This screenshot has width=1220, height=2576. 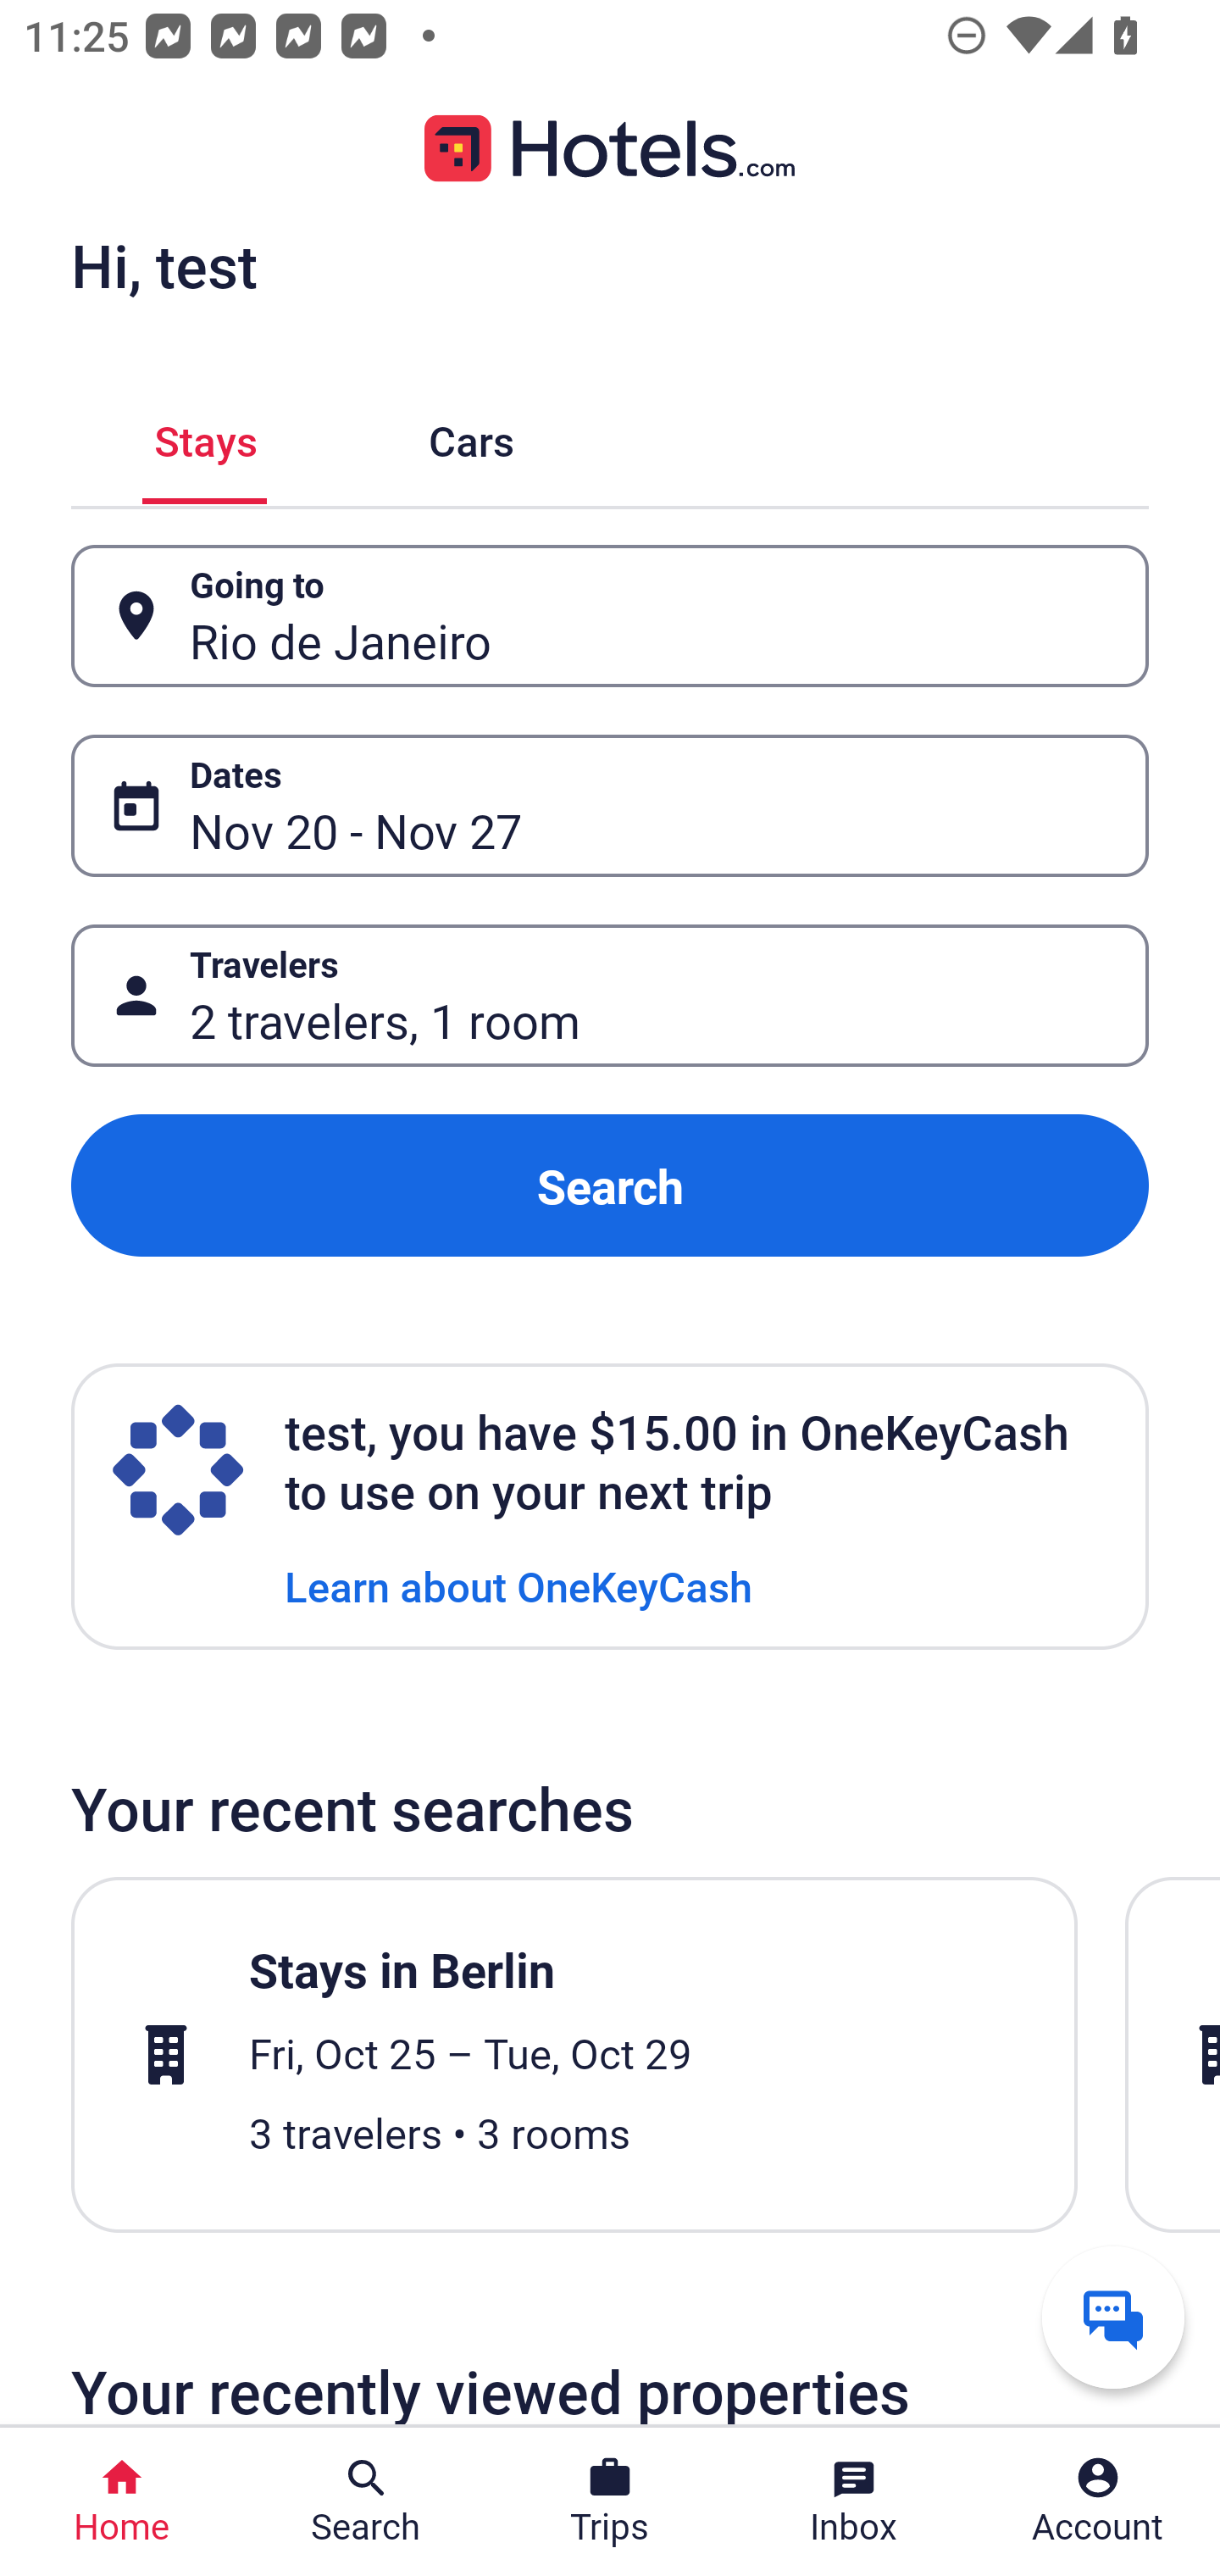 What do you see at coordinates (471, 436) in the screenshot?
I see `Cars` at bounding box center [471, 436].